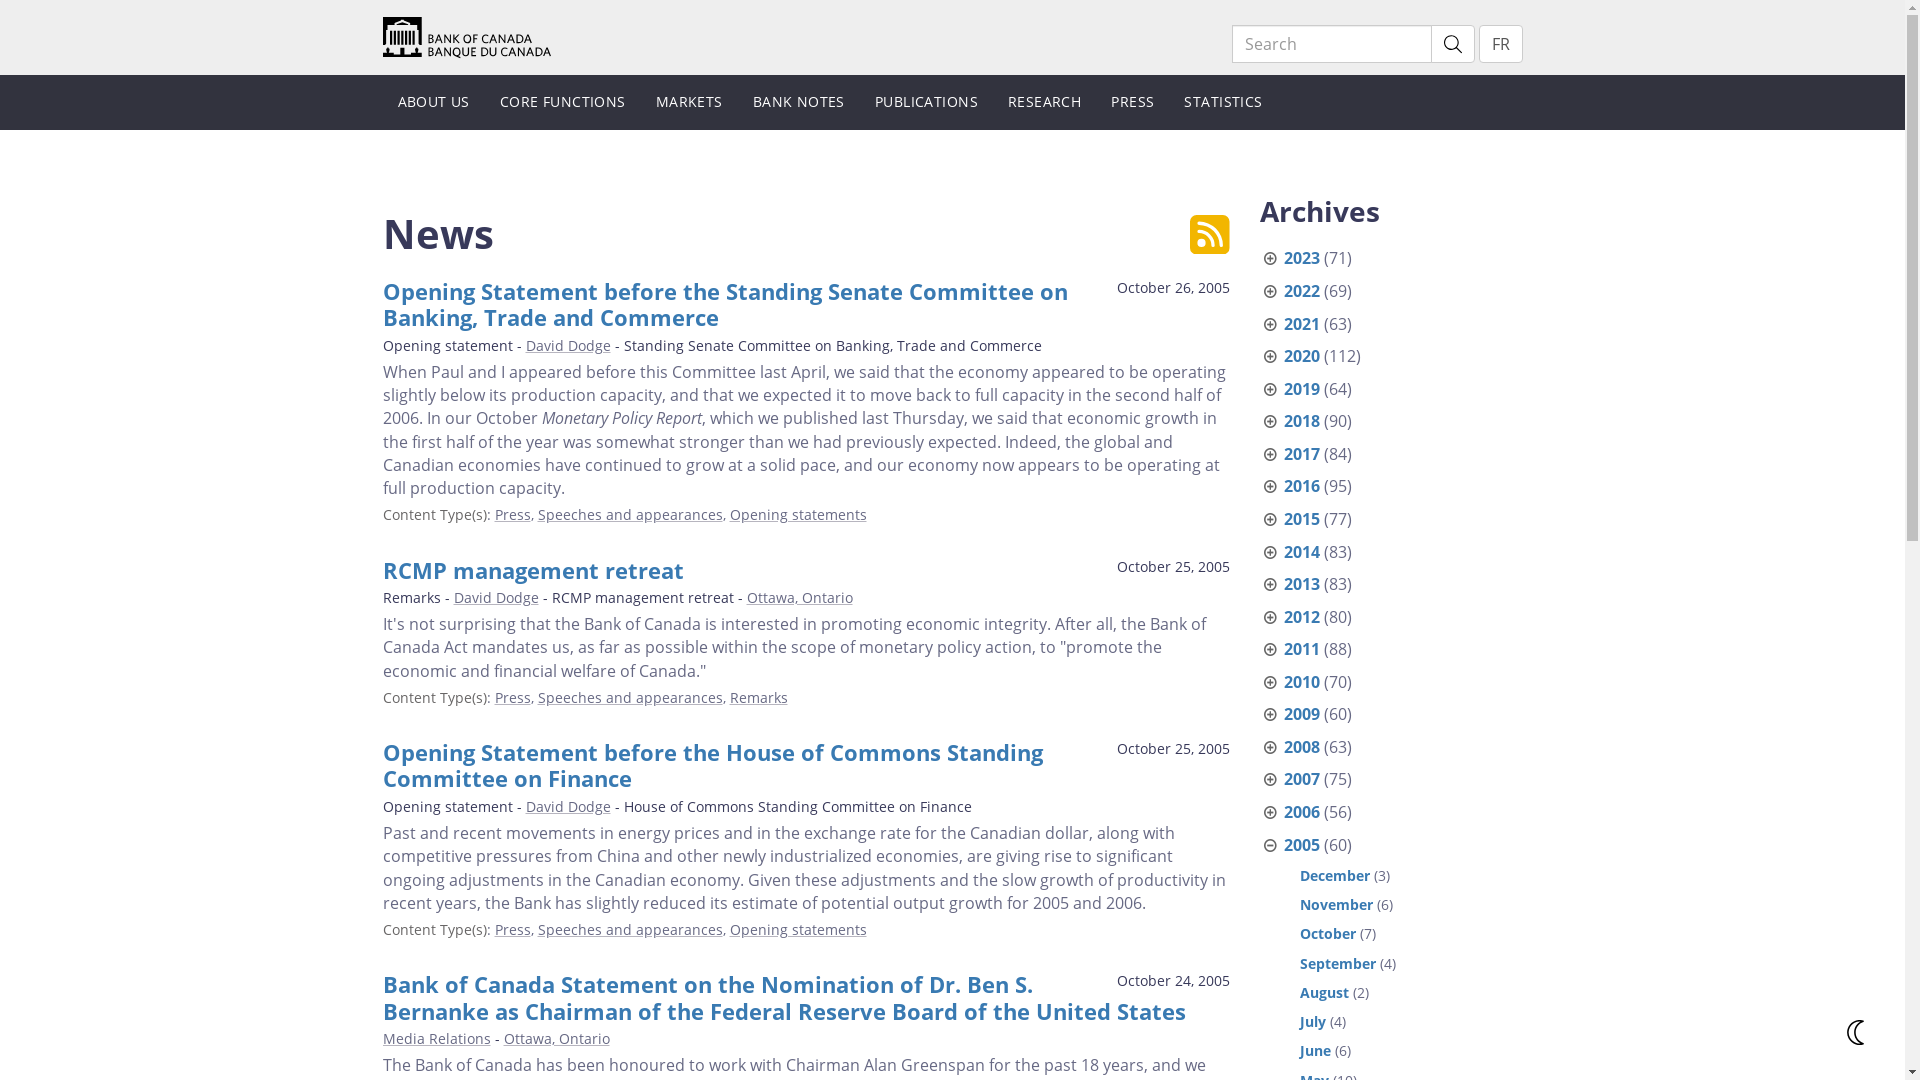 The width and height of the screenshot is (1920, 1080). Describe the element at coordinates (1302, 486) in the screenshot. I see `2016` at that location.